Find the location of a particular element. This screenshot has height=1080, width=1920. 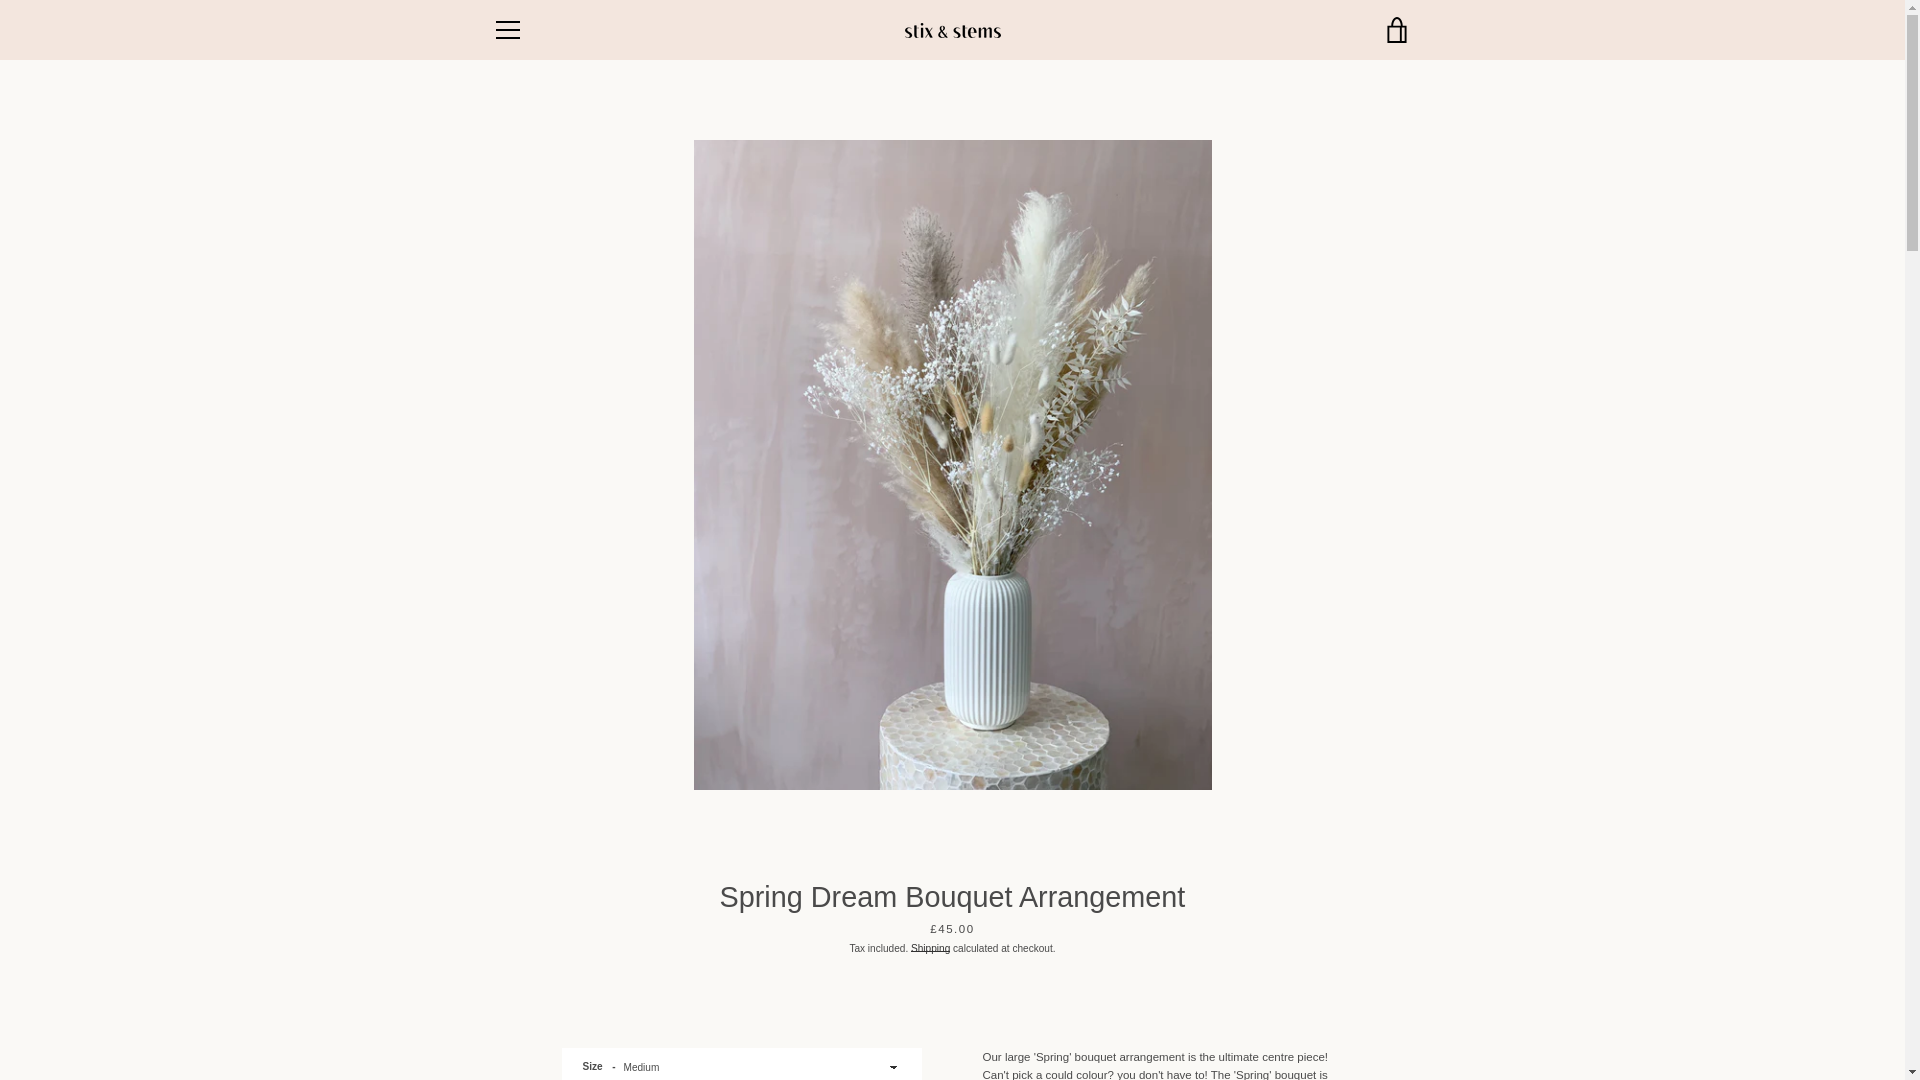

Union Pay is located at coordinates (1348, 1026).